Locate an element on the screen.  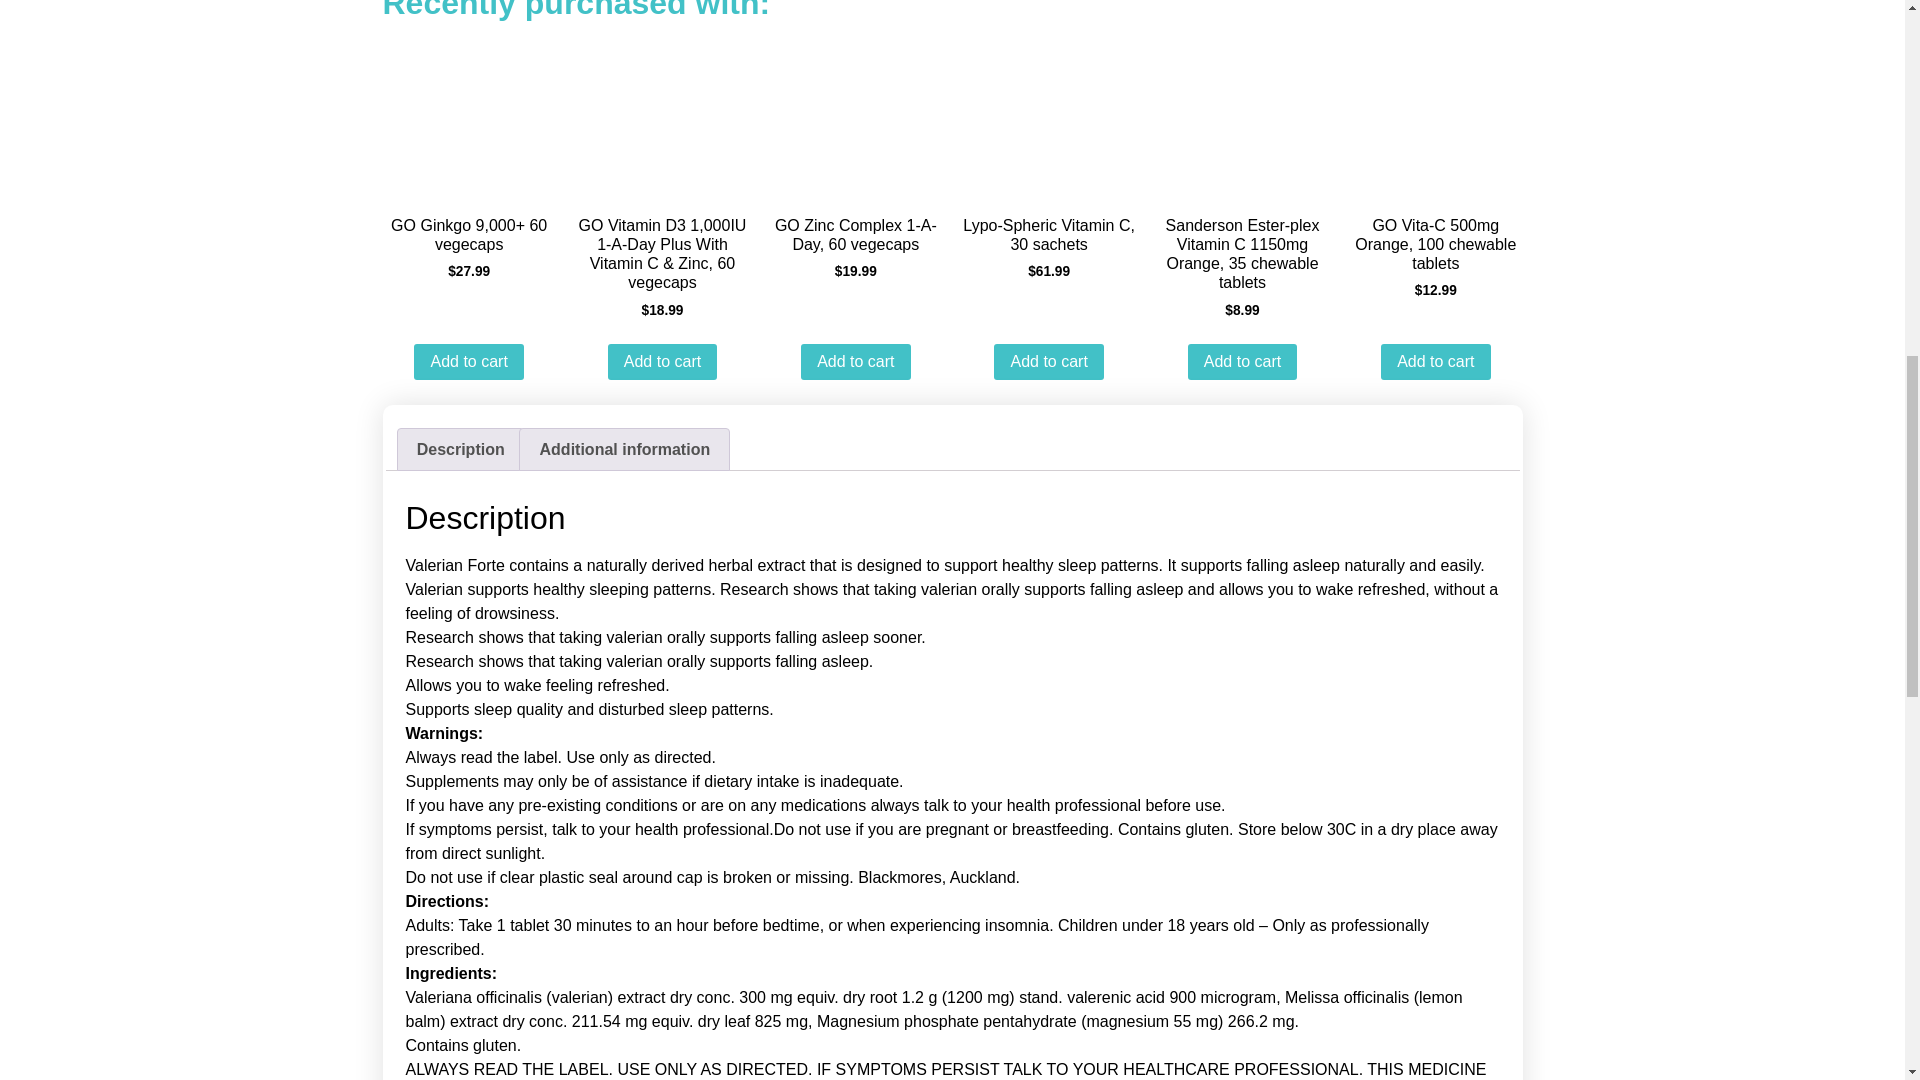
Minimum qty is 1 is located at coordinates (855, 362).